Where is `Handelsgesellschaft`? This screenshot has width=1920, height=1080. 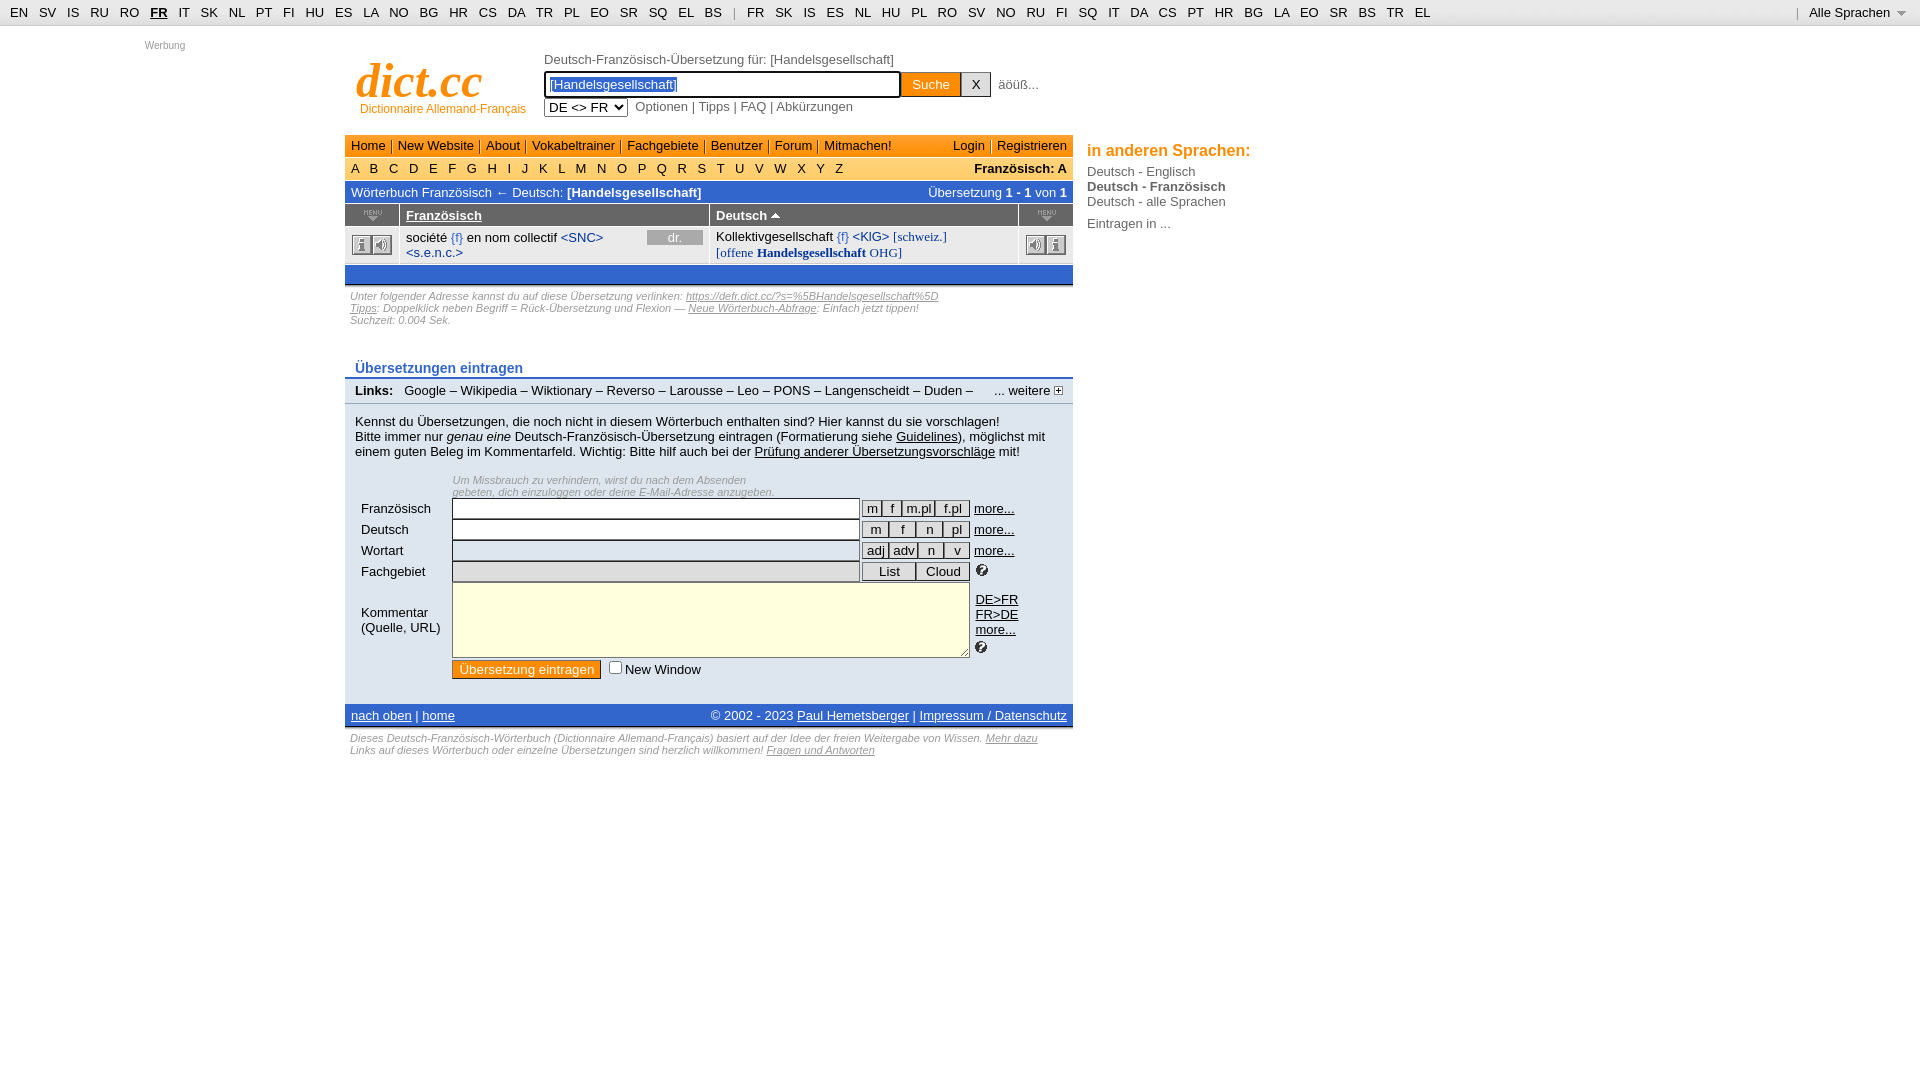 Handelsgesellschaft is located at coordinates (812, 252).